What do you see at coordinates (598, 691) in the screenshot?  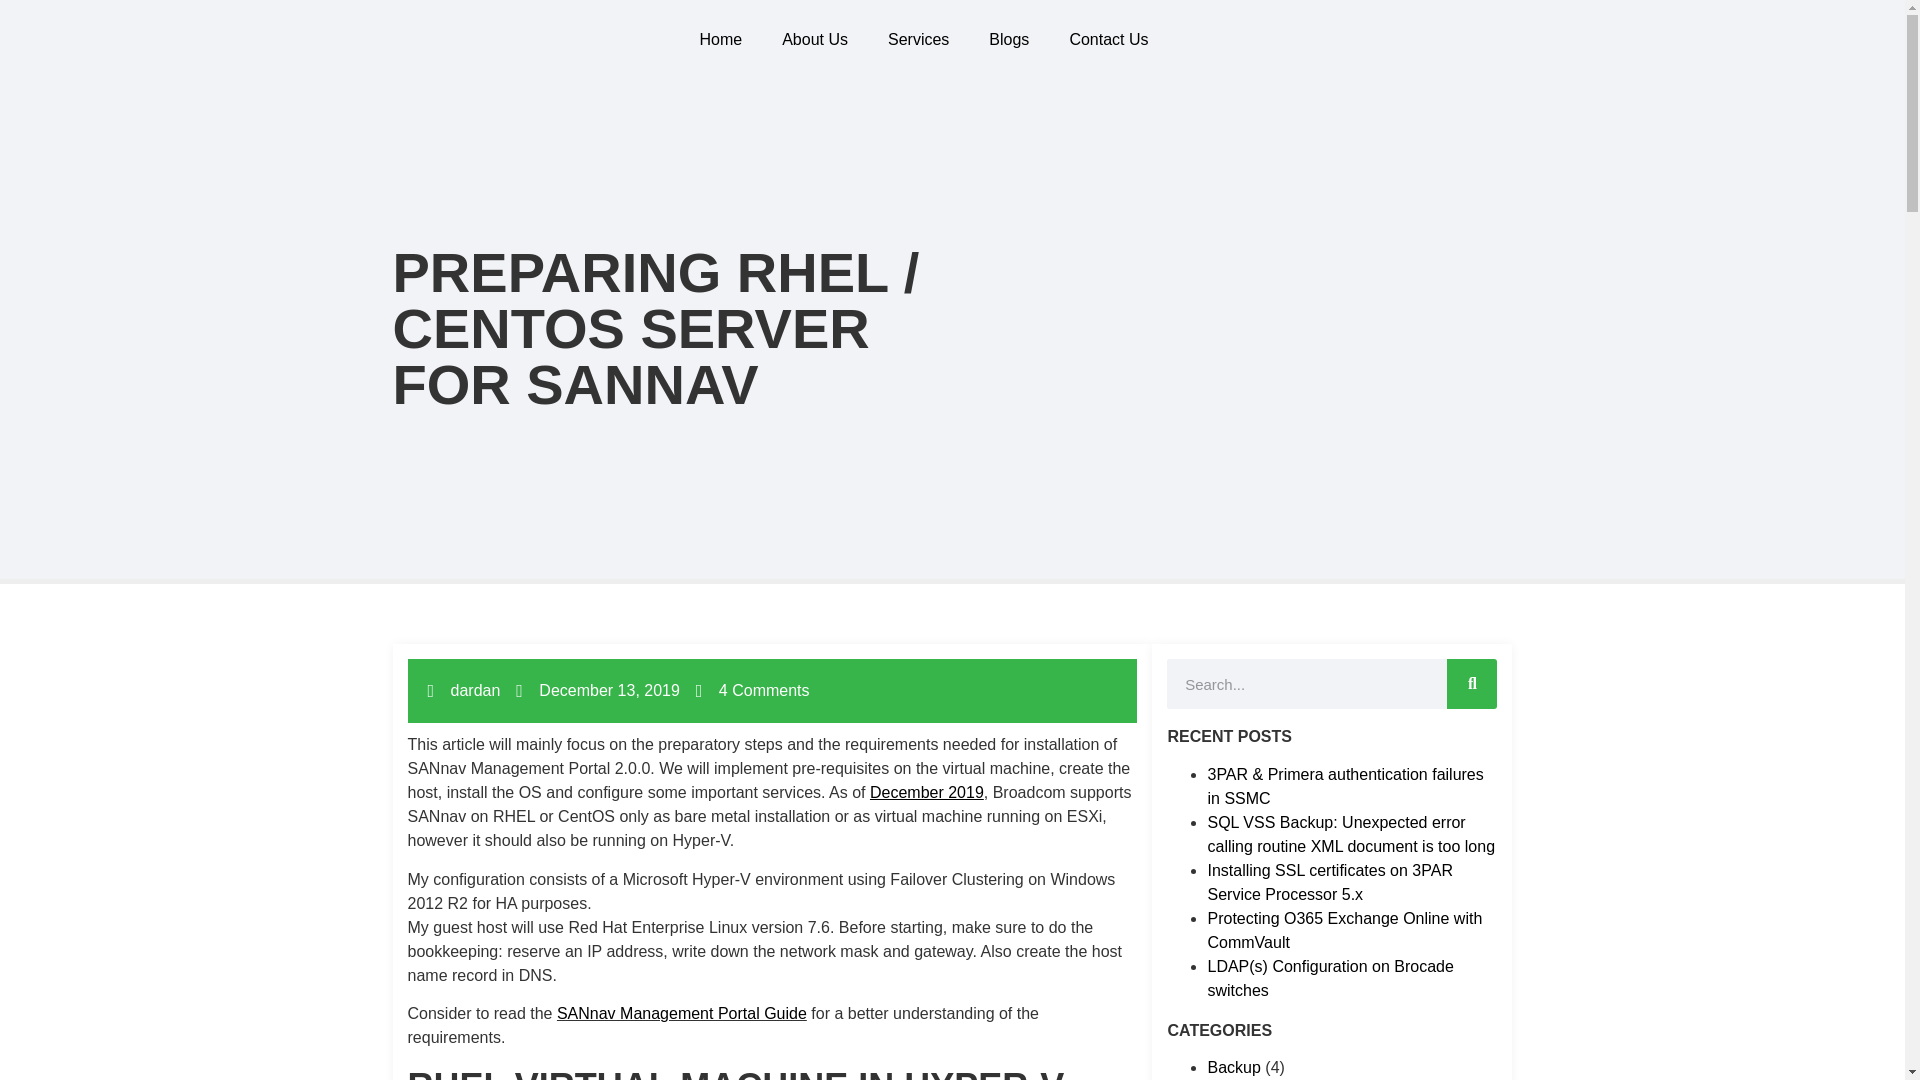 I see `December 13, 2019` at bounding box center [598, 691].